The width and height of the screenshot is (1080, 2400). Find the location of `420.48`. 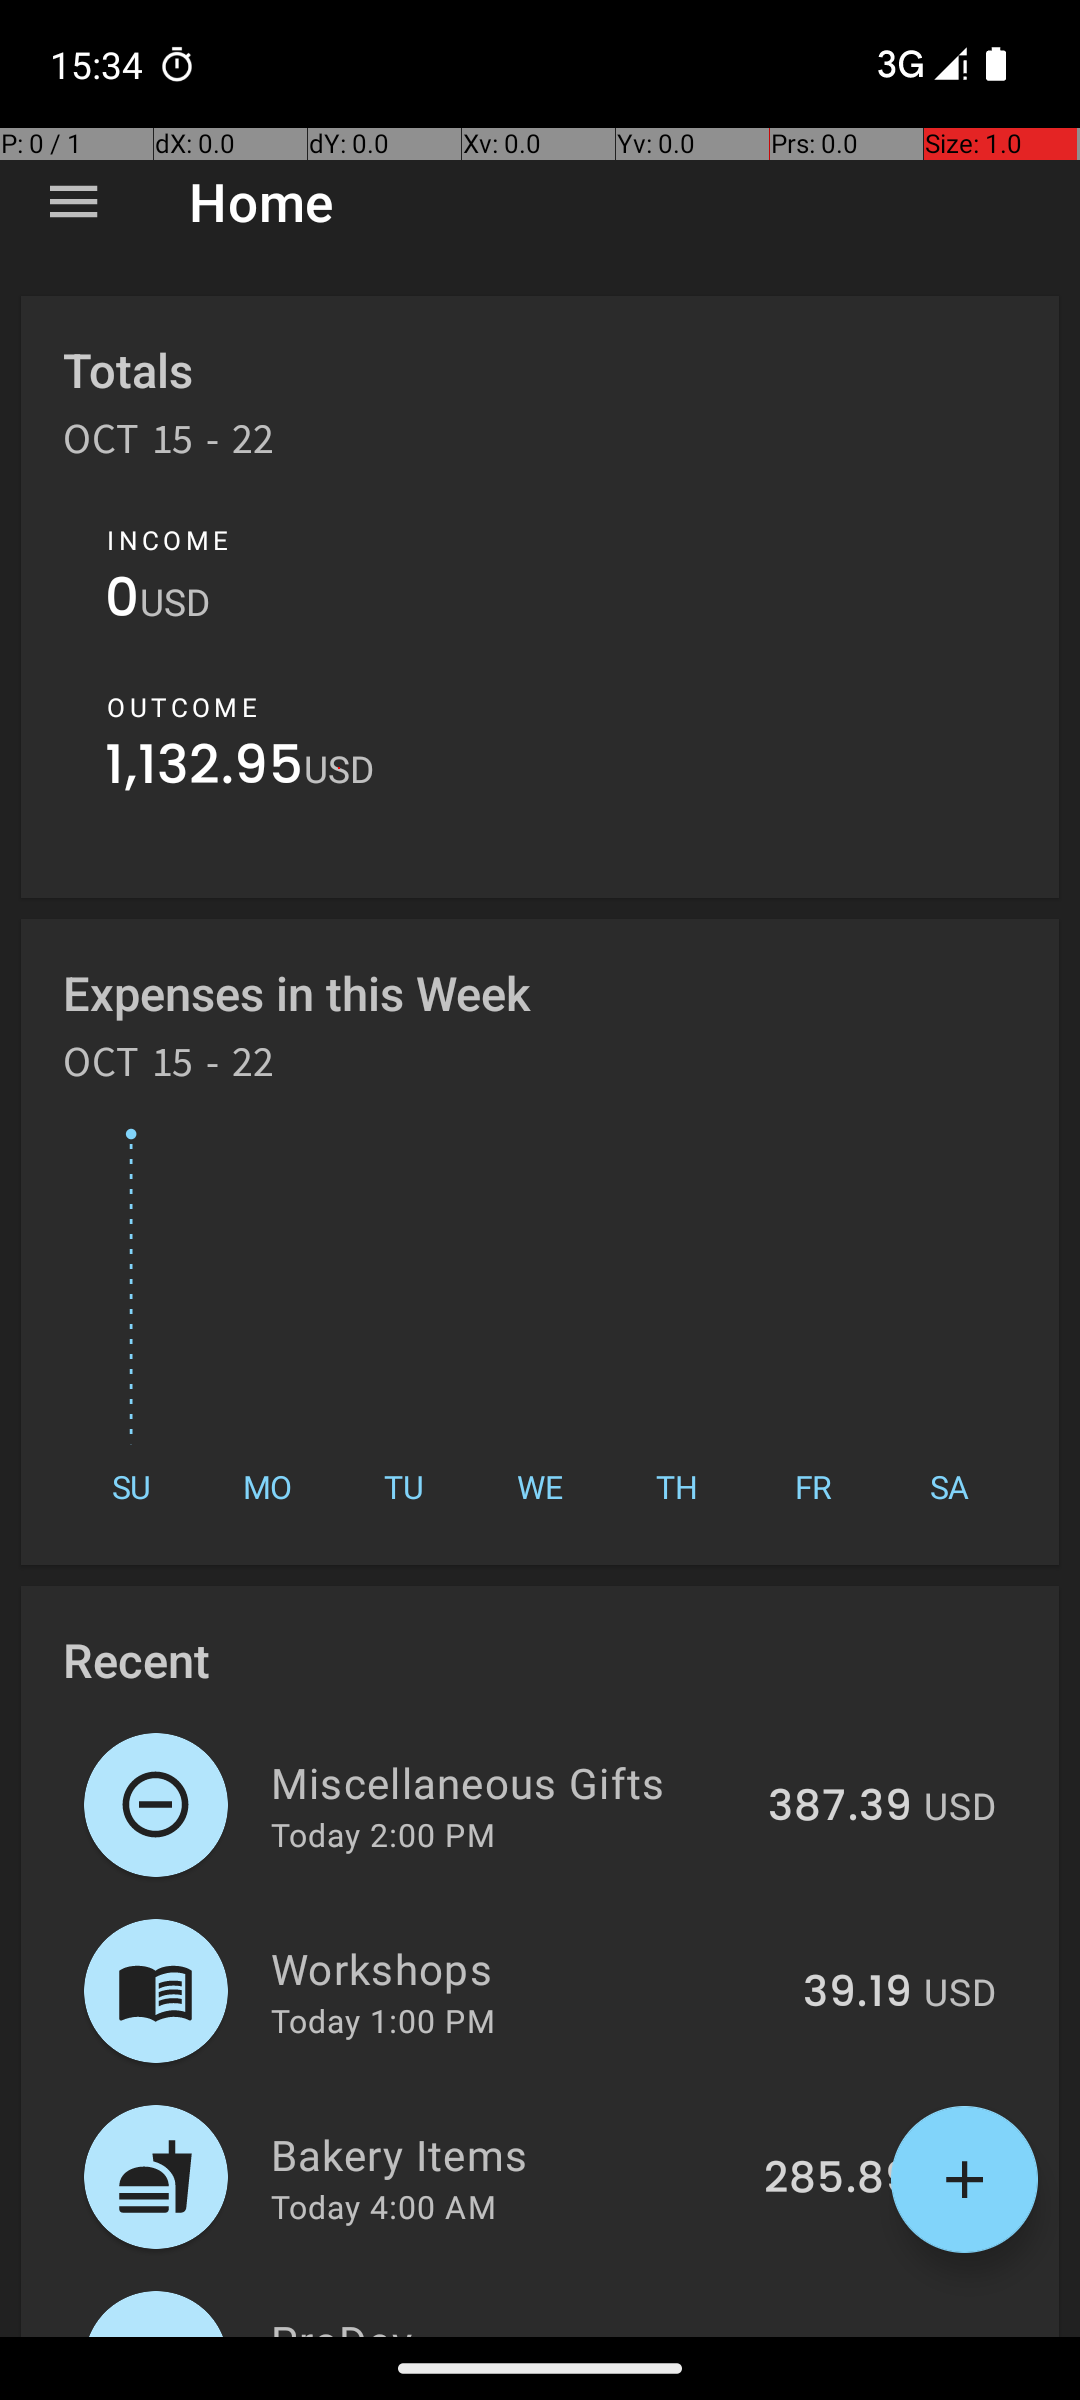

420.48 is located at coordinates (838, 2334).